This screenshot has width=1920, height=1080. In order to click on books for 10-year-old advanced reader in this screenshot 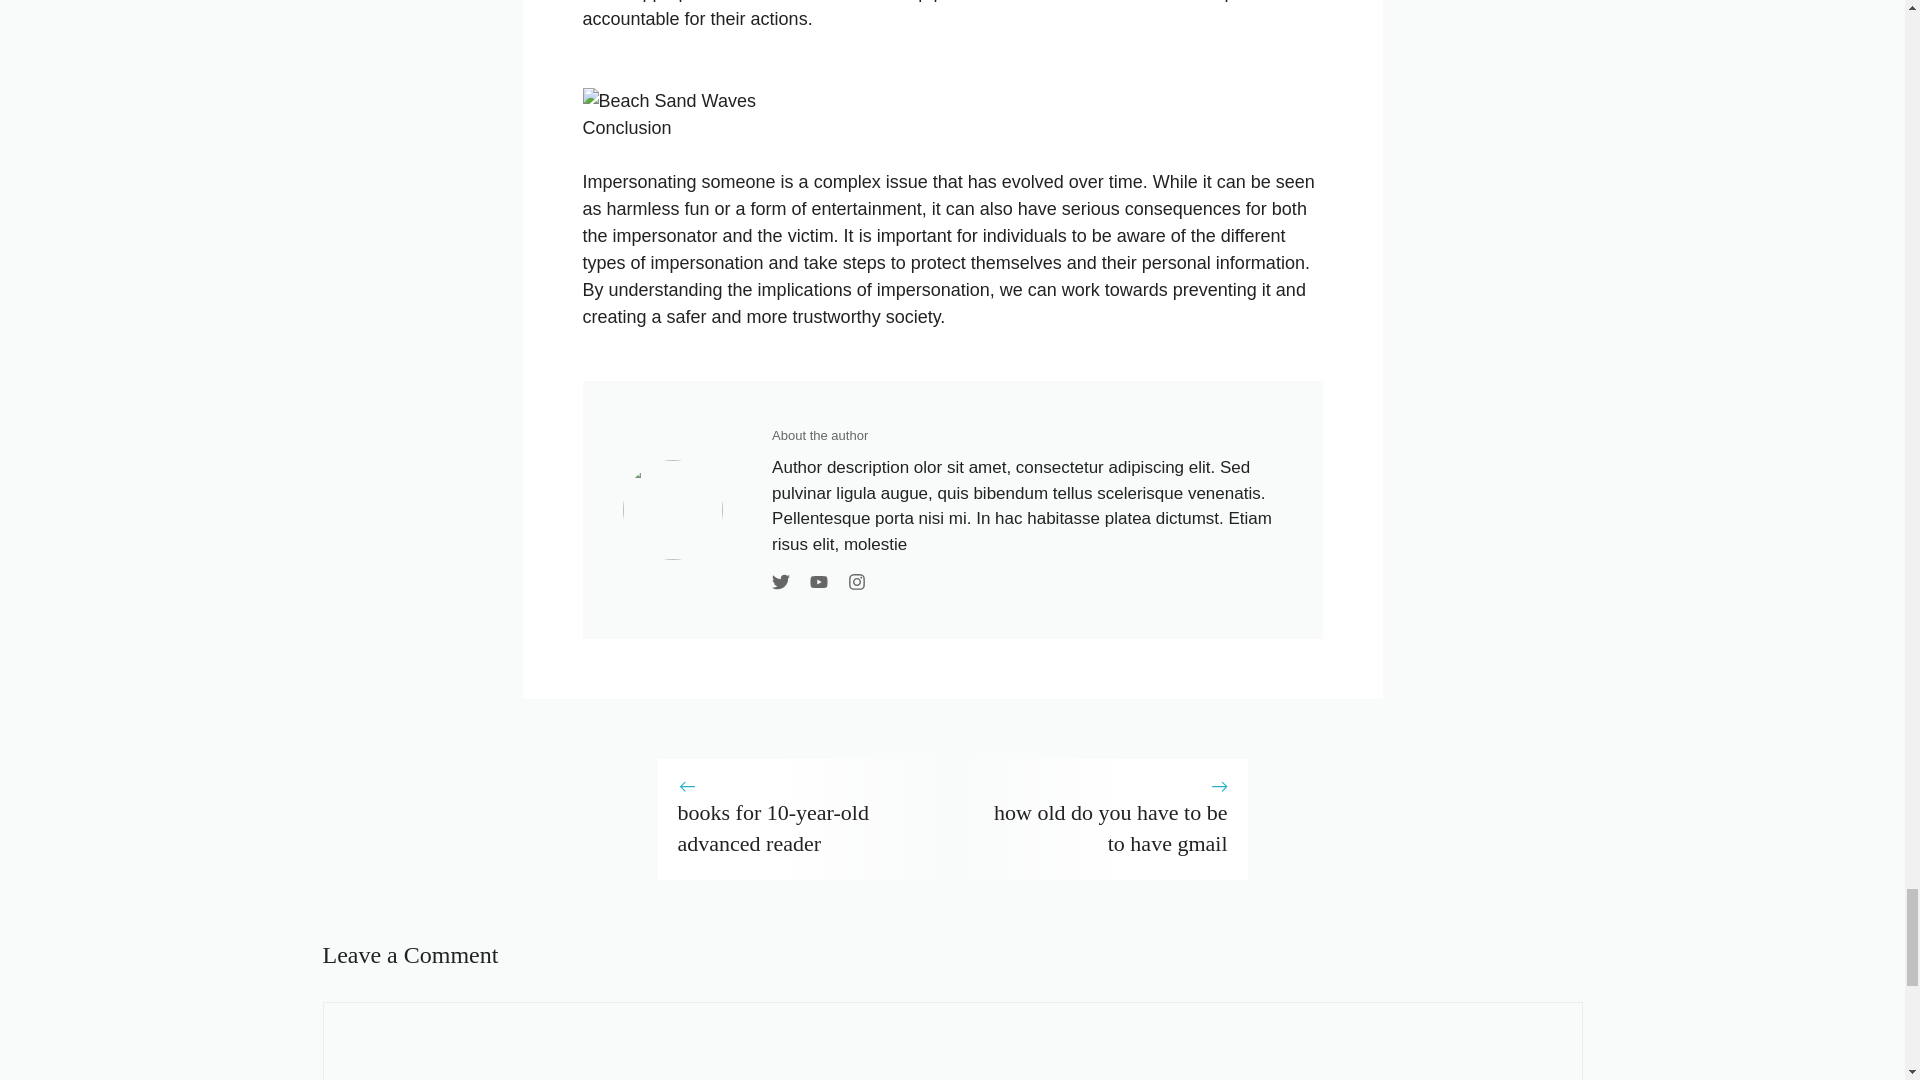, I will do `click(773, 828)`.